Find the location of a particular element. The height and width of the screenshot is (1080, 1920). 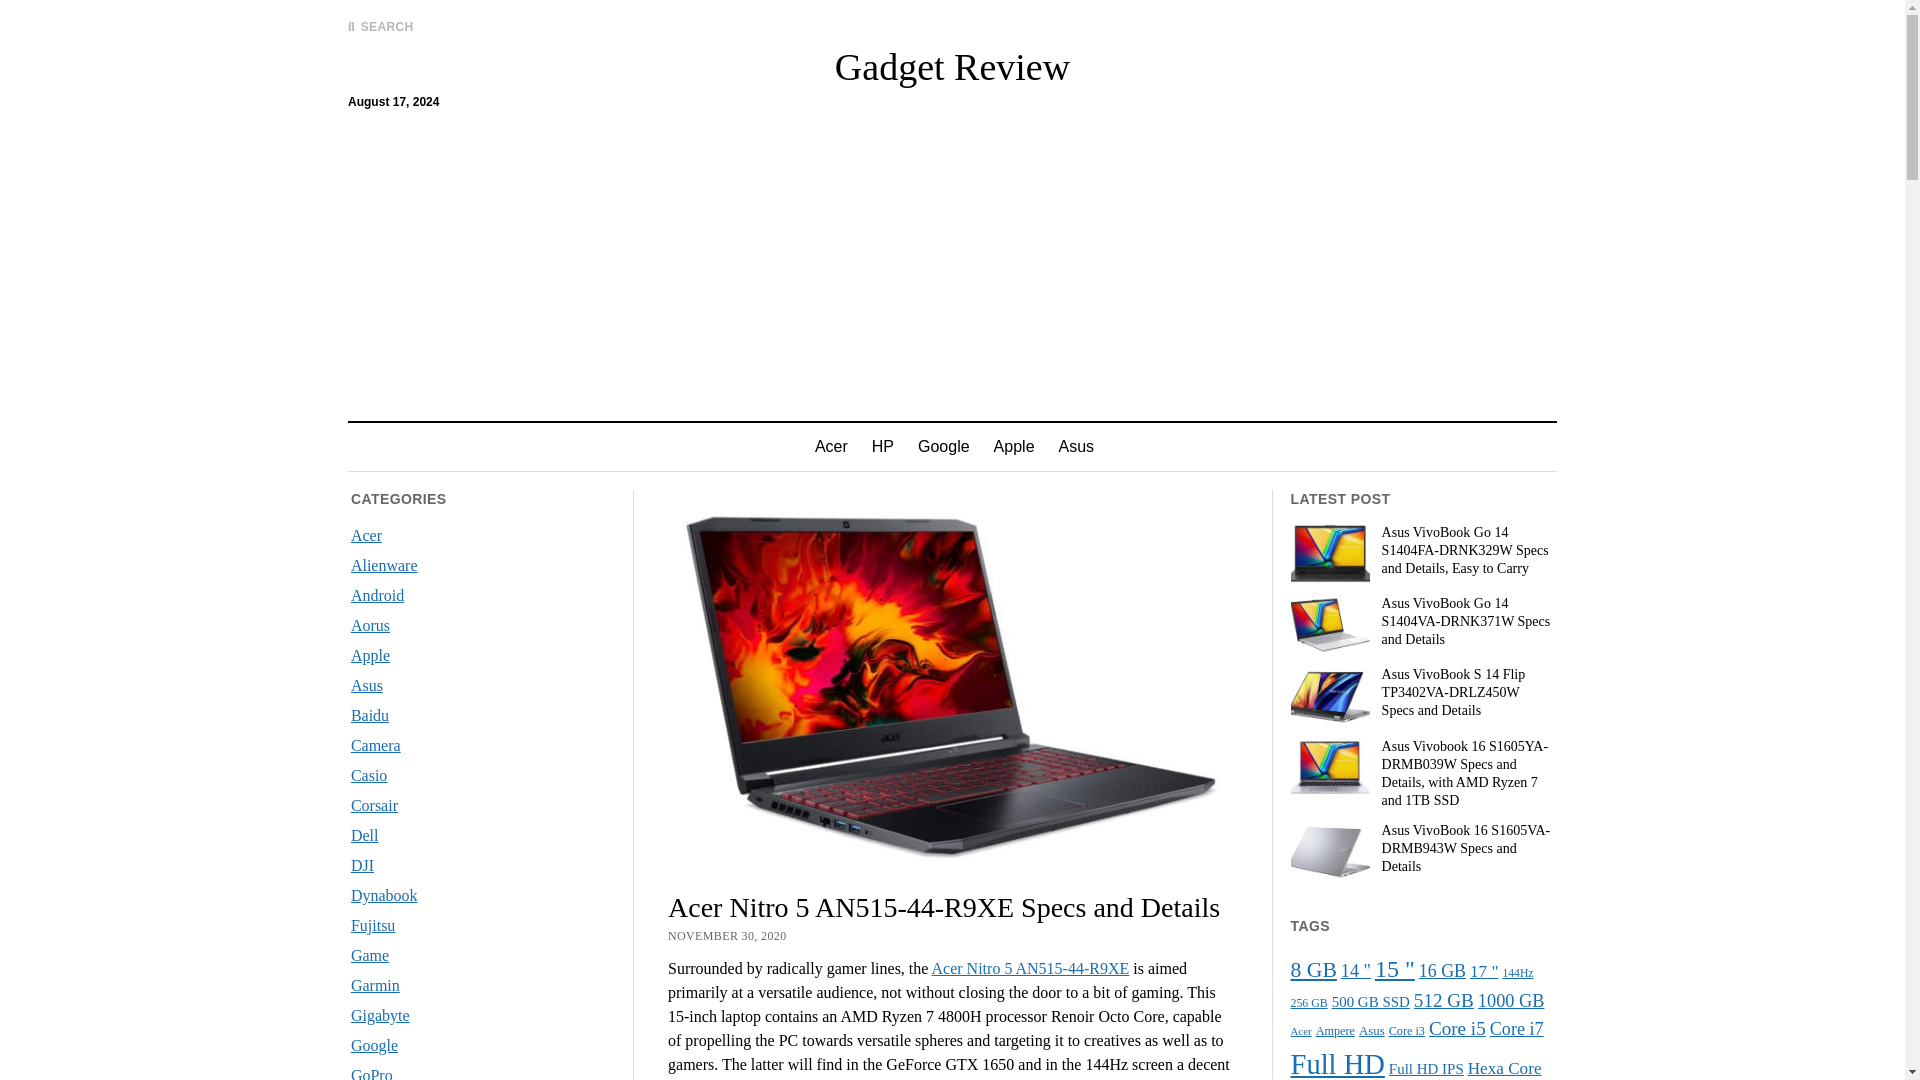

Garmin is located at coordinates (375, 985).